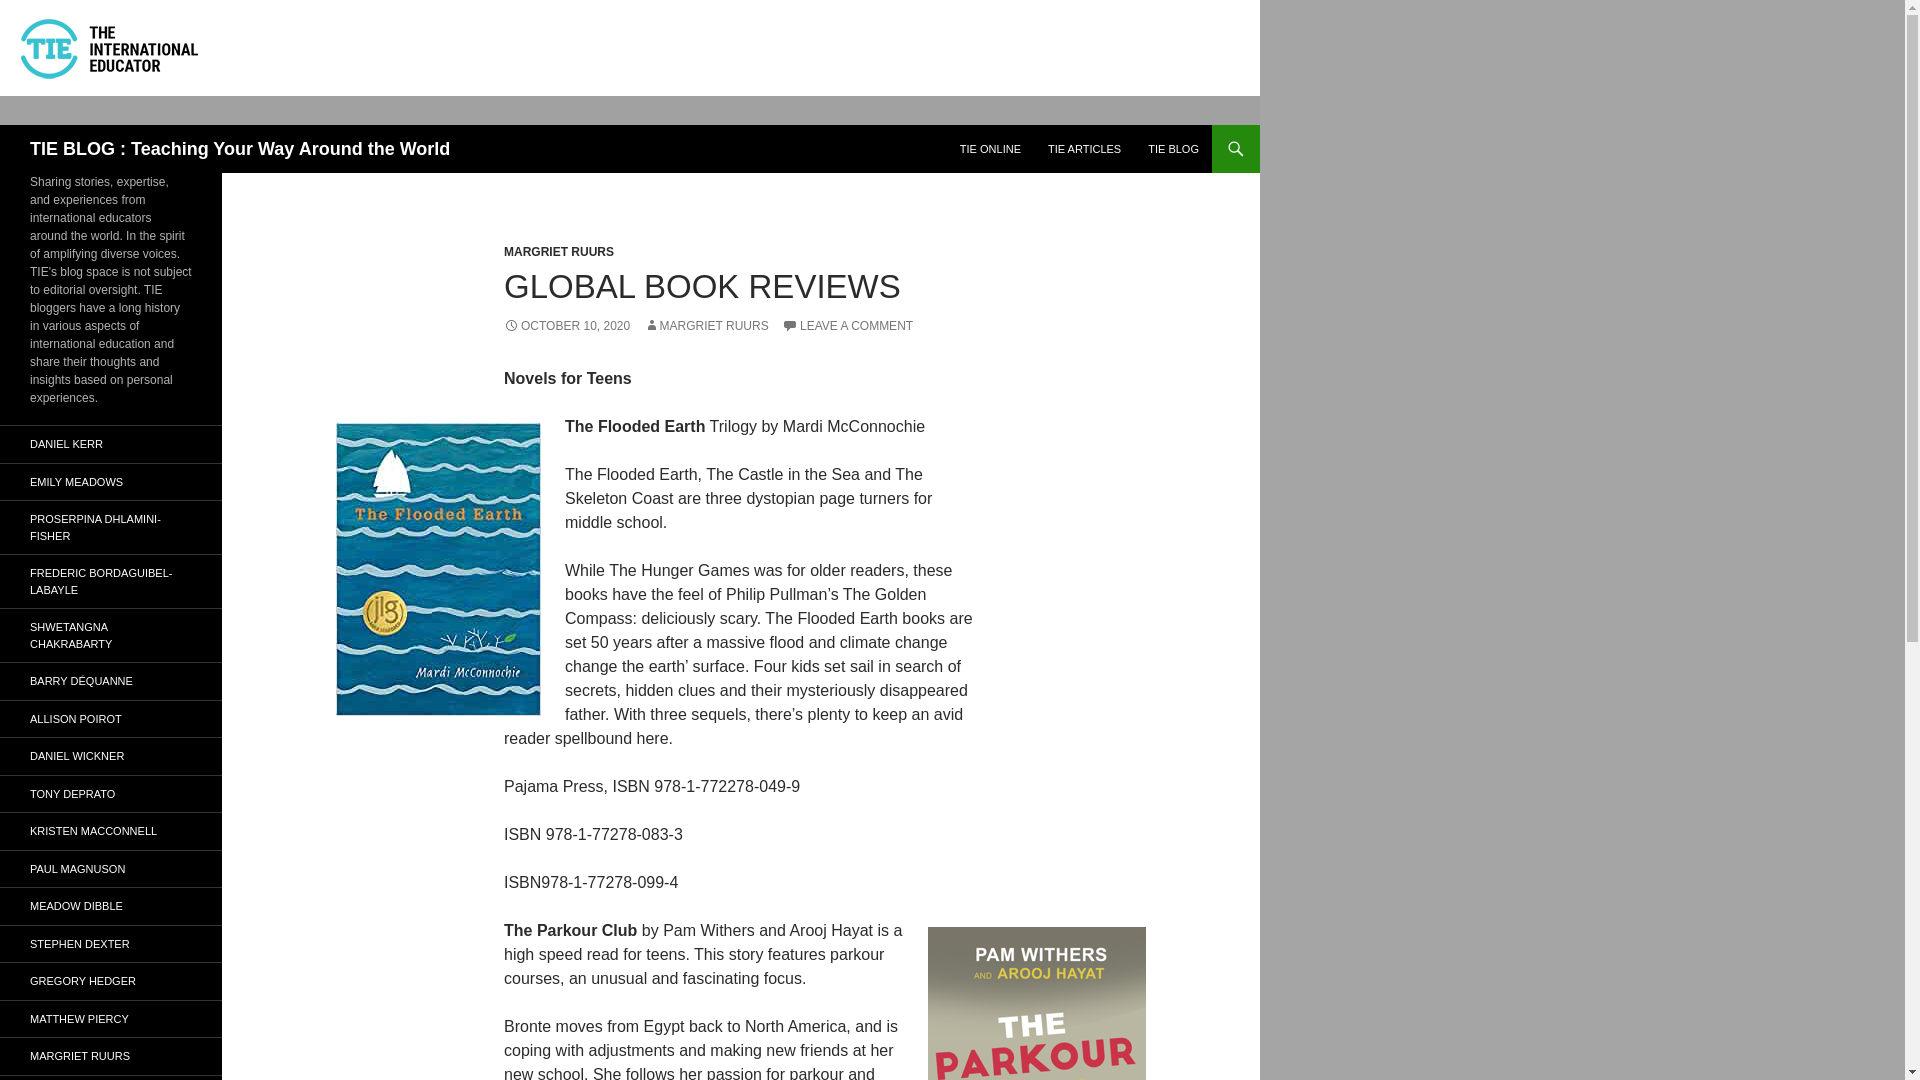 The height and width of the screenshot is (1080, 1920). Describe the element at coordinates (111, 636) in the screenshot. I see `SHWETANGNA CHAKRABARTY` at that location.